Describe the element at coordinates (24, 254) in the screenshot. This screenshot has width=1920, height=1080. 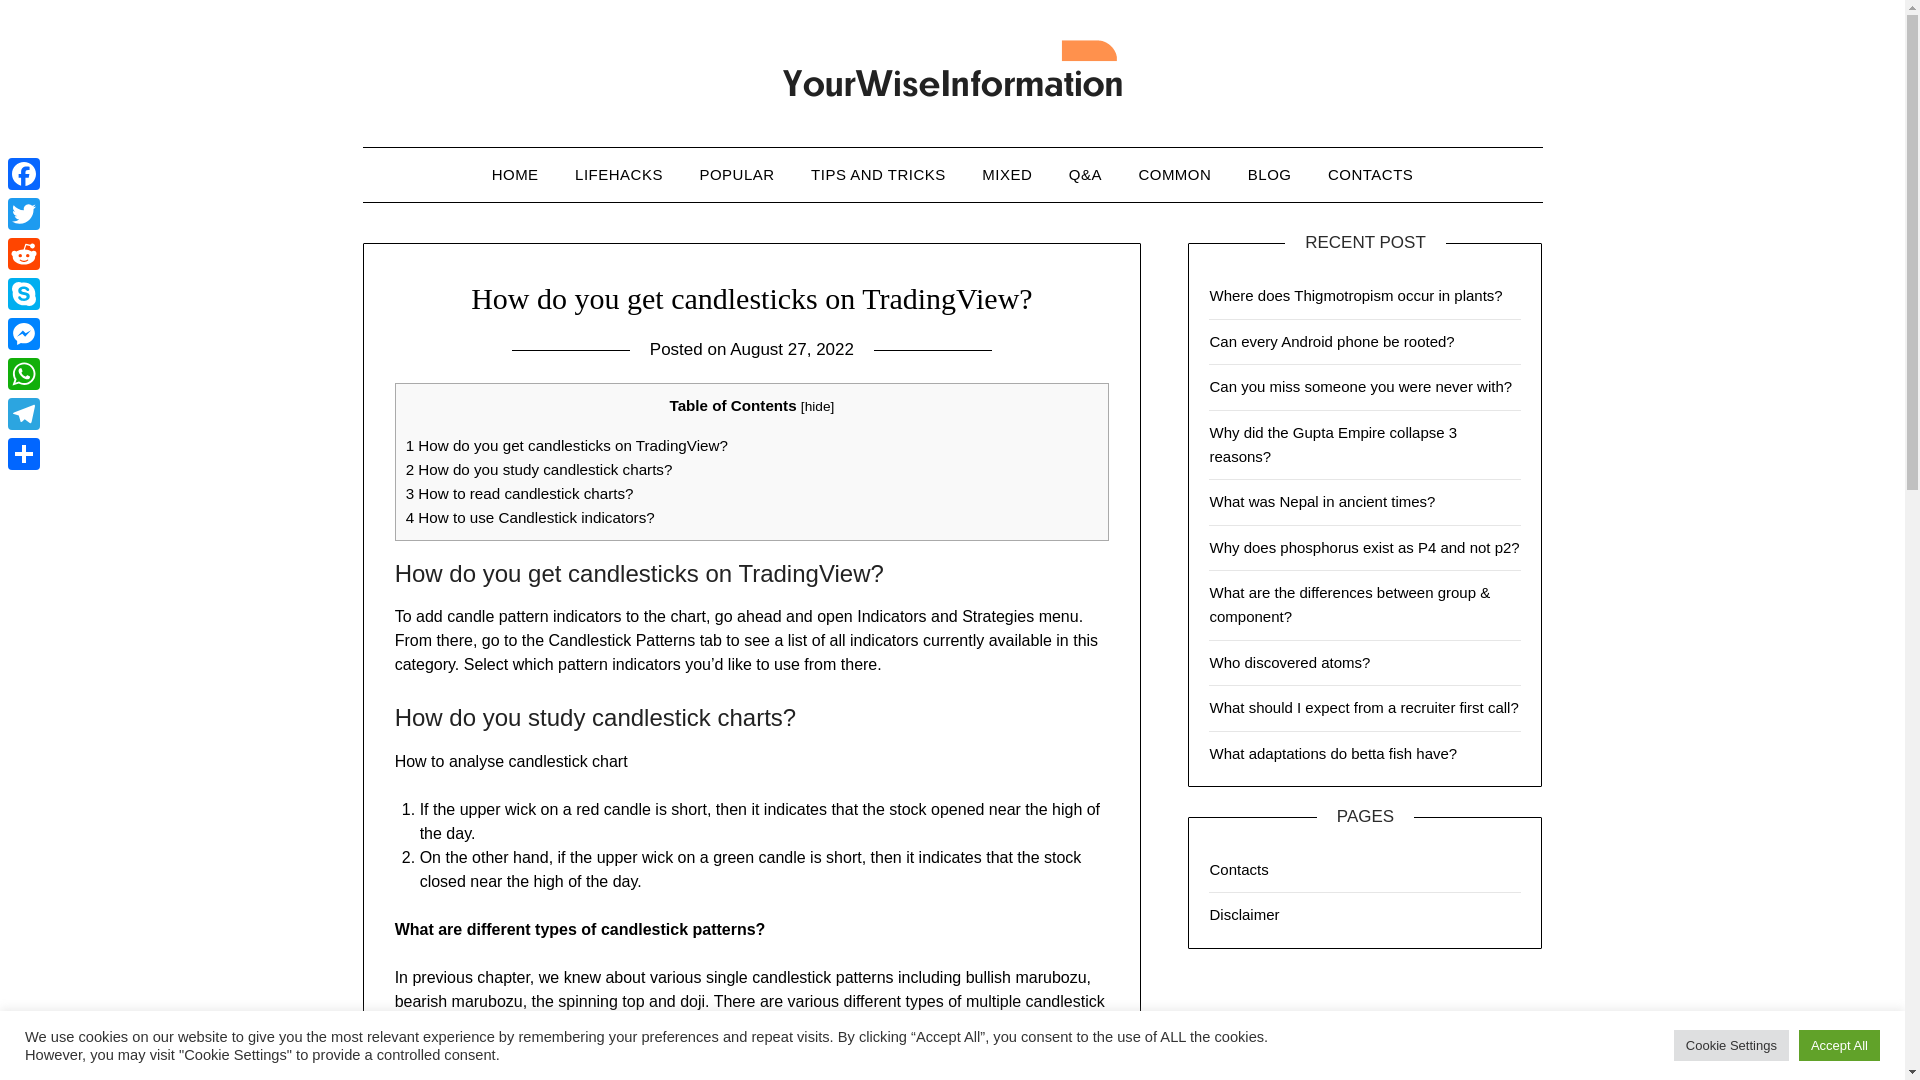
I see `Reddit` at that location.